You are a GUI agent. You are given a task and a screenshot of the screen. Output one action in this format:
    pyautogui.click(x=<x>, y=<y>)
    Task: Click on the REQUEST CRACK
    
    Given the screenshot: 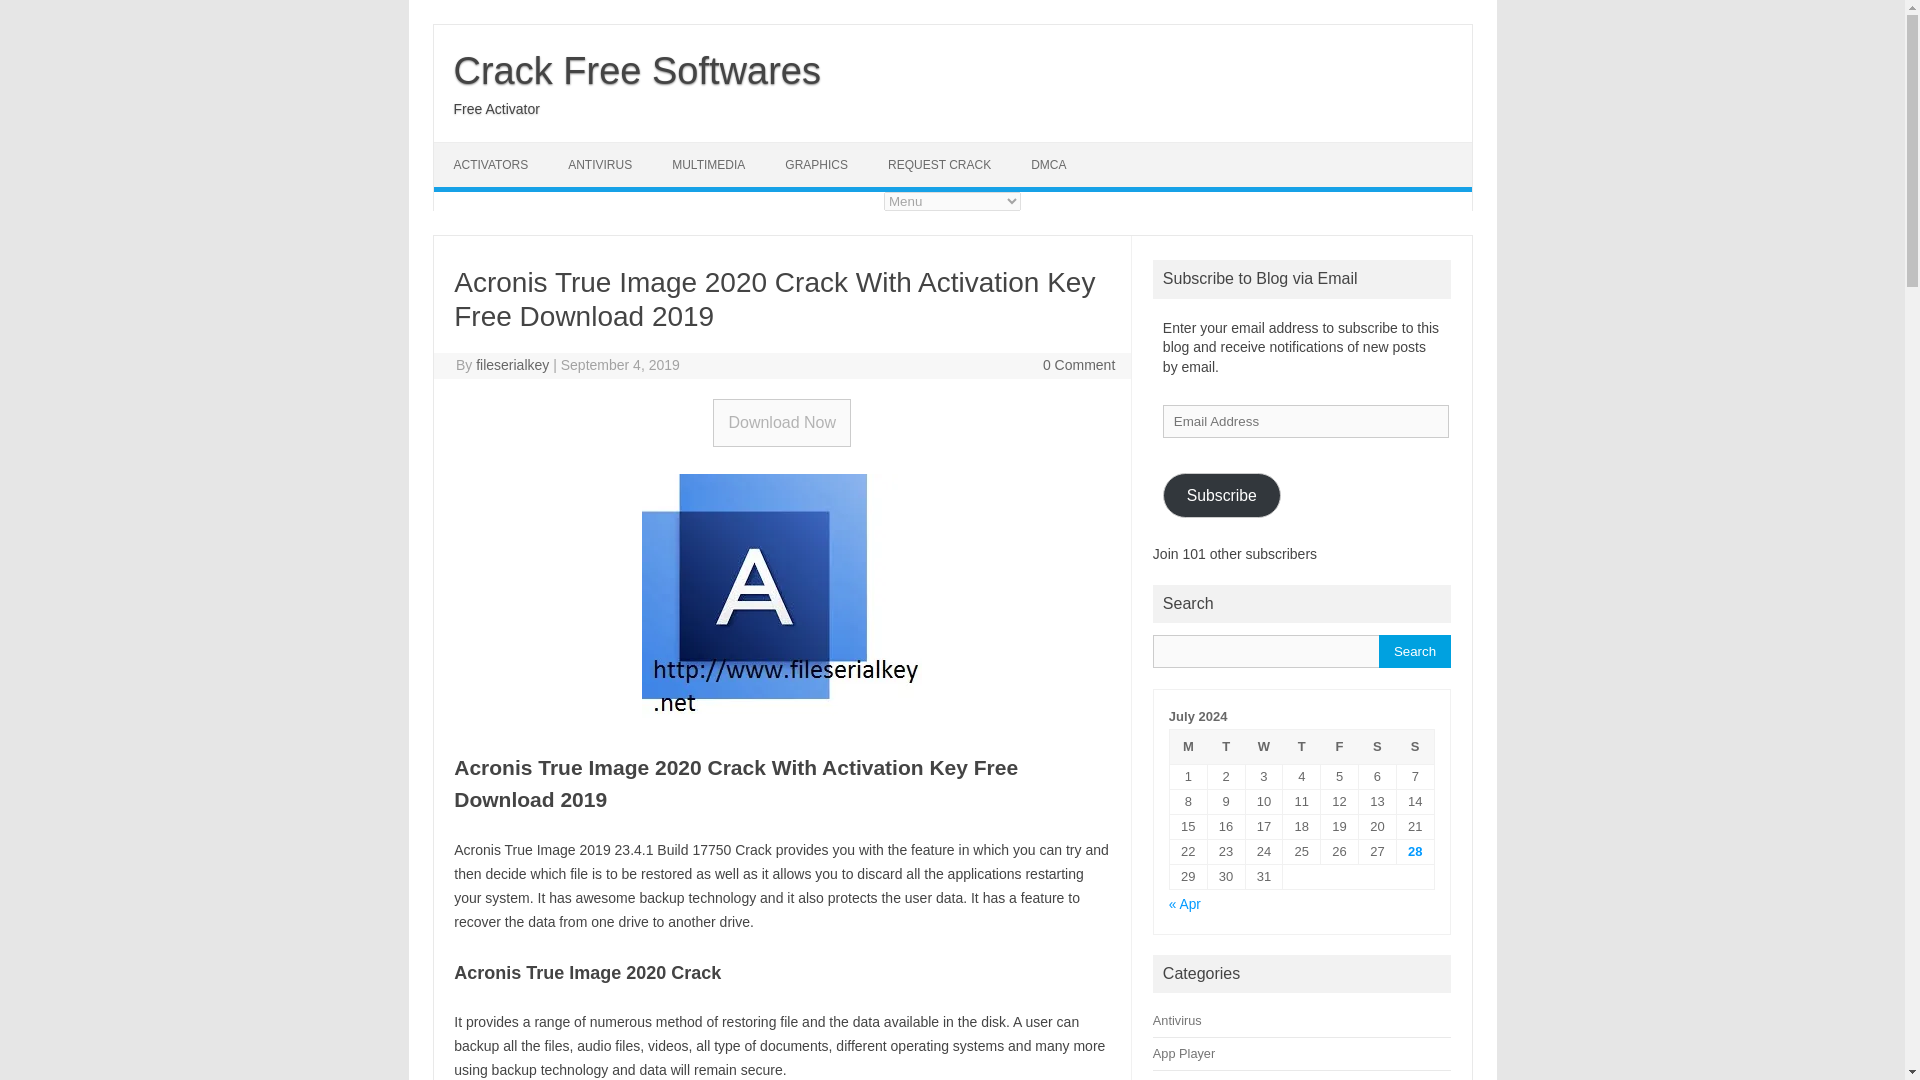 What is the action you would take?
    pyautogui.click(x=939, y=164)
    